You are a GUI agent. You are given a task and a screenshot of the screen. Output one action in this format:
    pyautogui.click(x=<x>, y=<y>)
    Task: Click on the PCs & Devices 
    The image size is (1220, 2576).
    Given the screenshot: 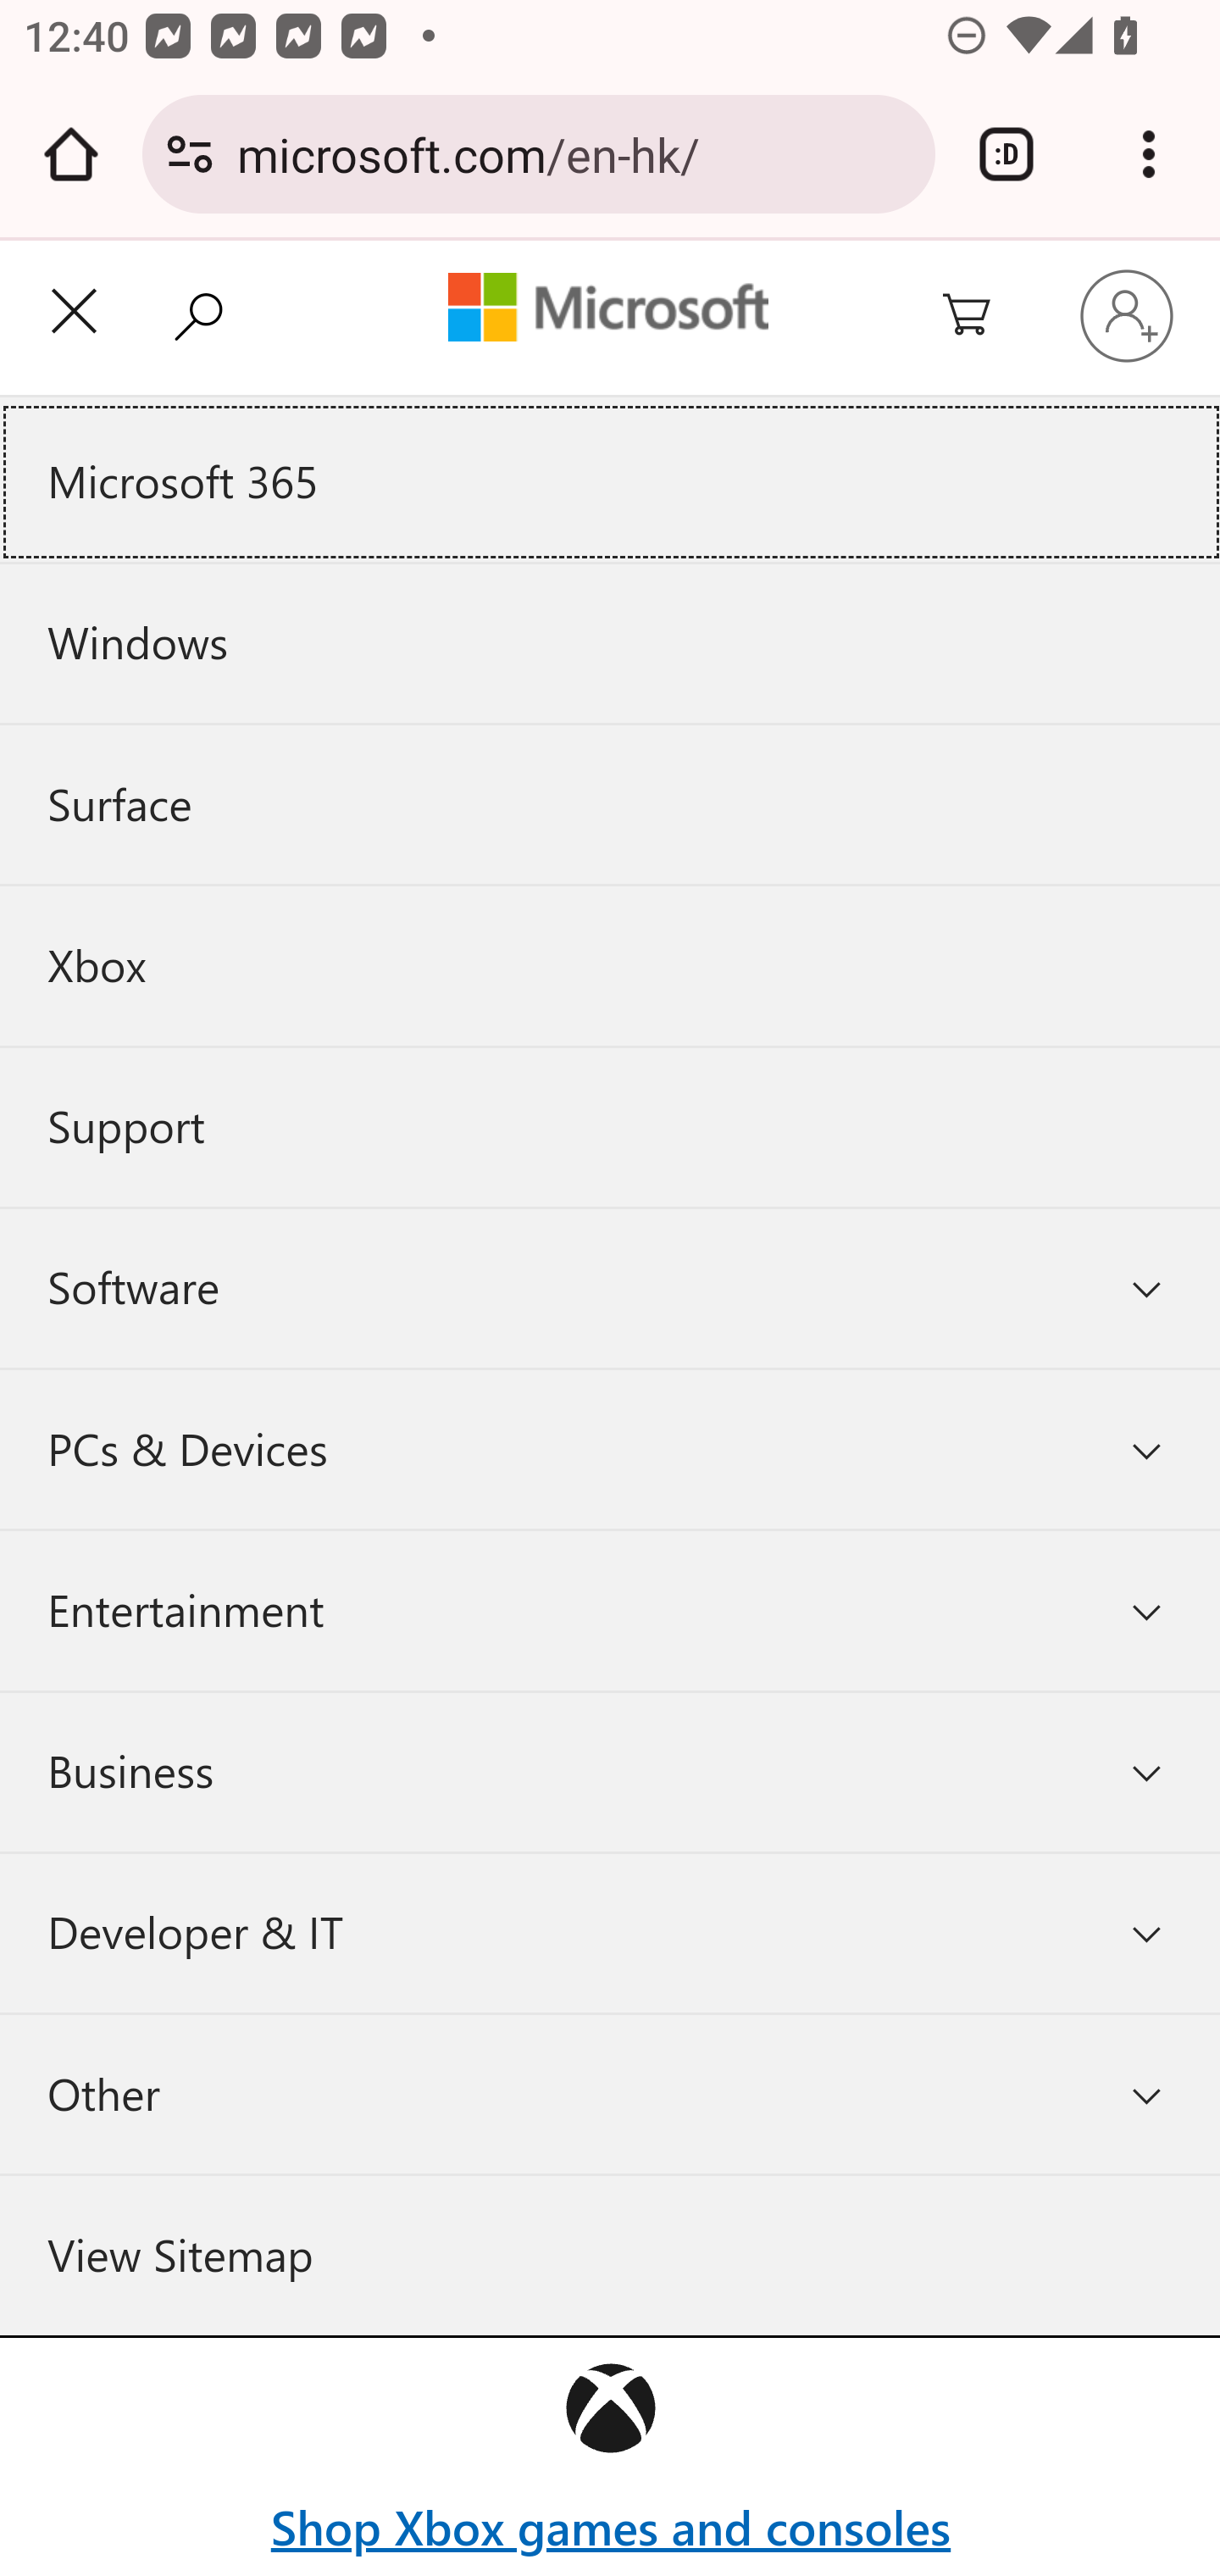 What is the action you would take?
    pyautogui.click(x=610, y=1449)
    